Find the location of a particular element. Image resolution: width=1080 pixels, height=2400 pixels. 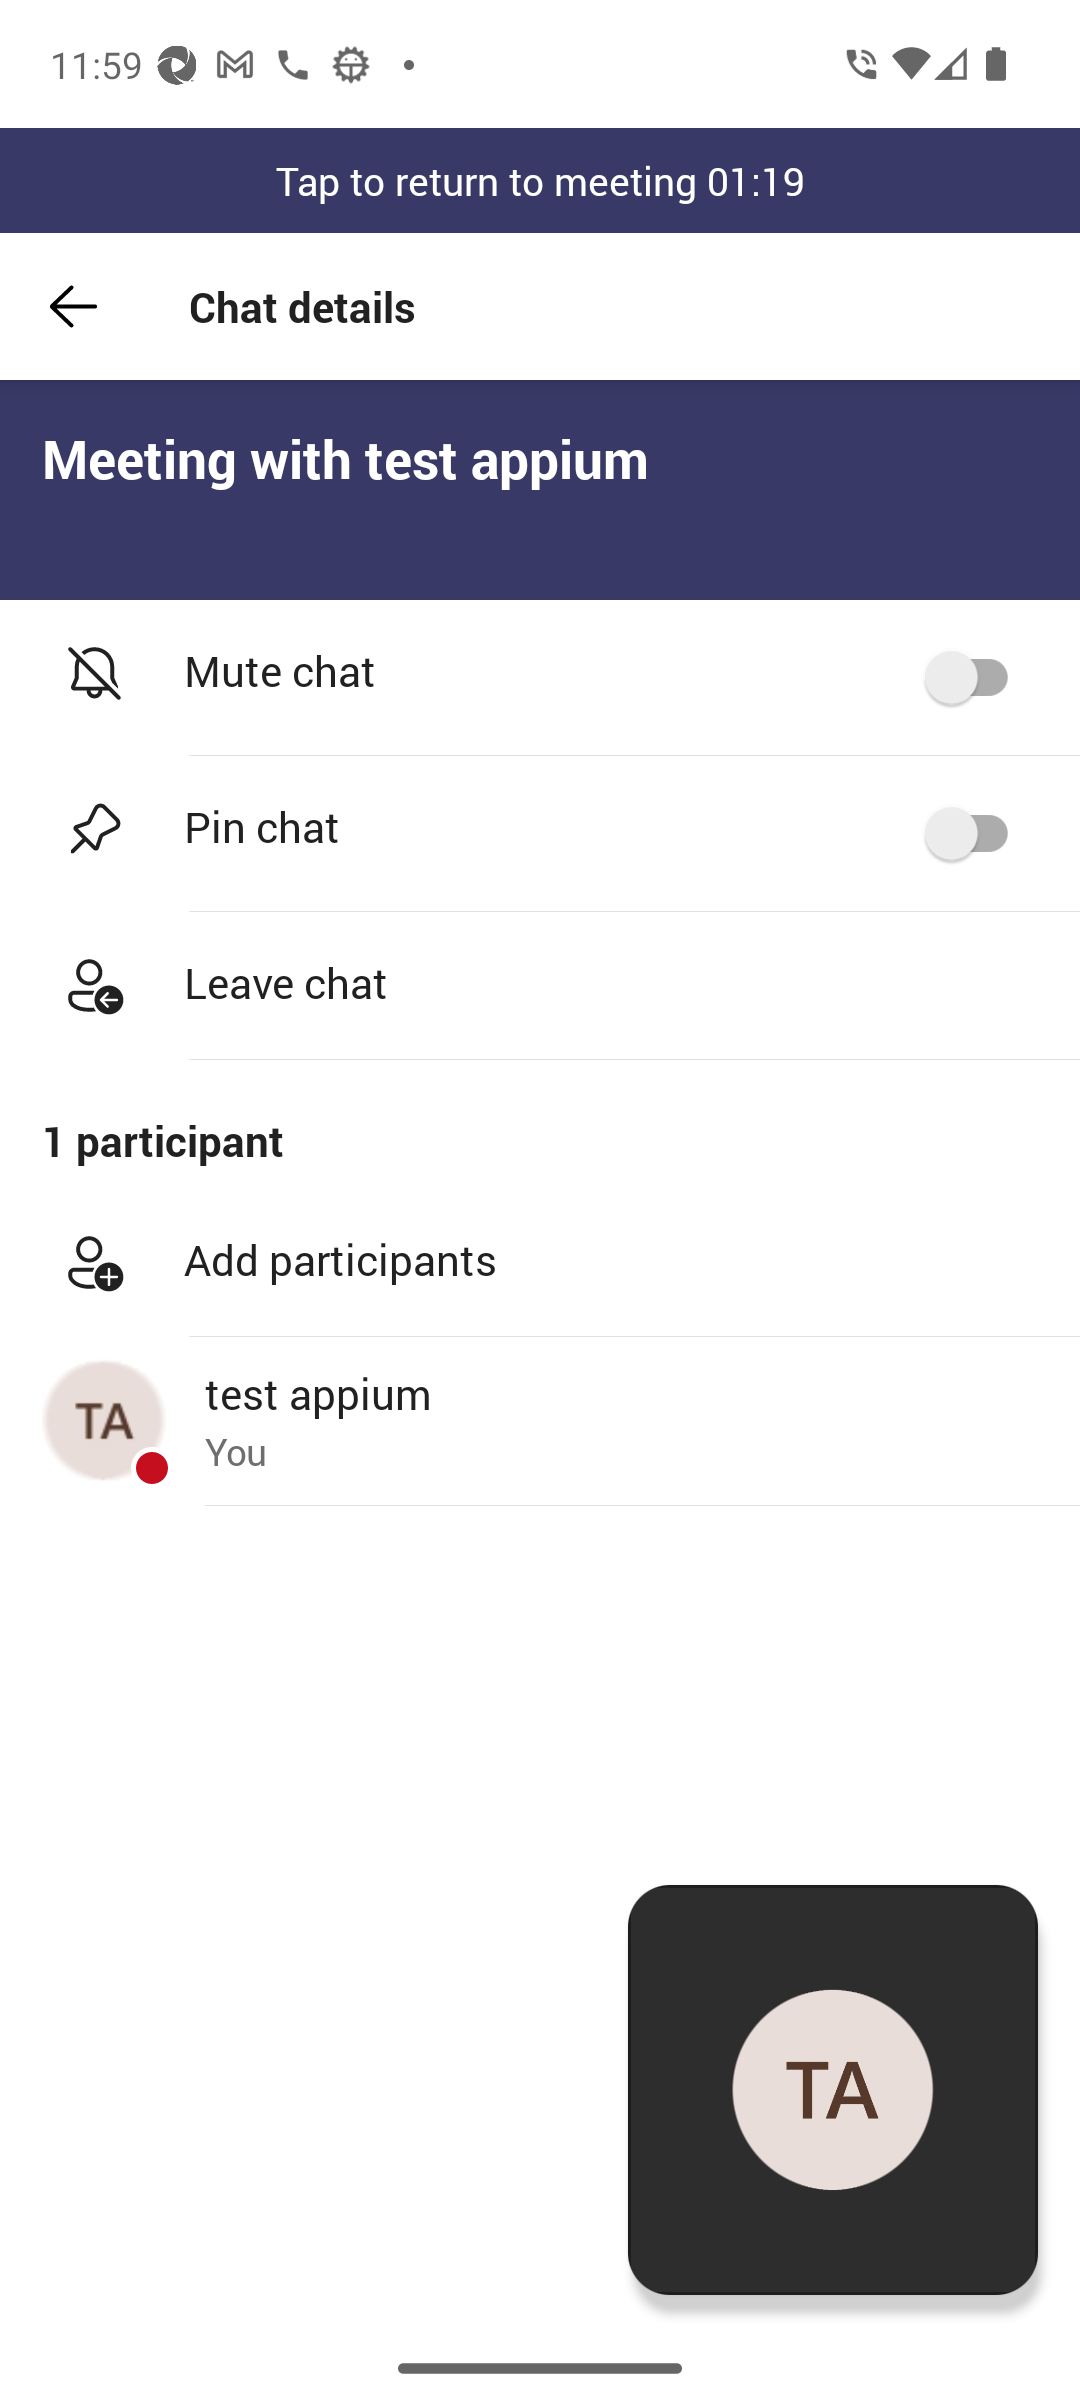

Add participants is located at coordinates (540, 1262).